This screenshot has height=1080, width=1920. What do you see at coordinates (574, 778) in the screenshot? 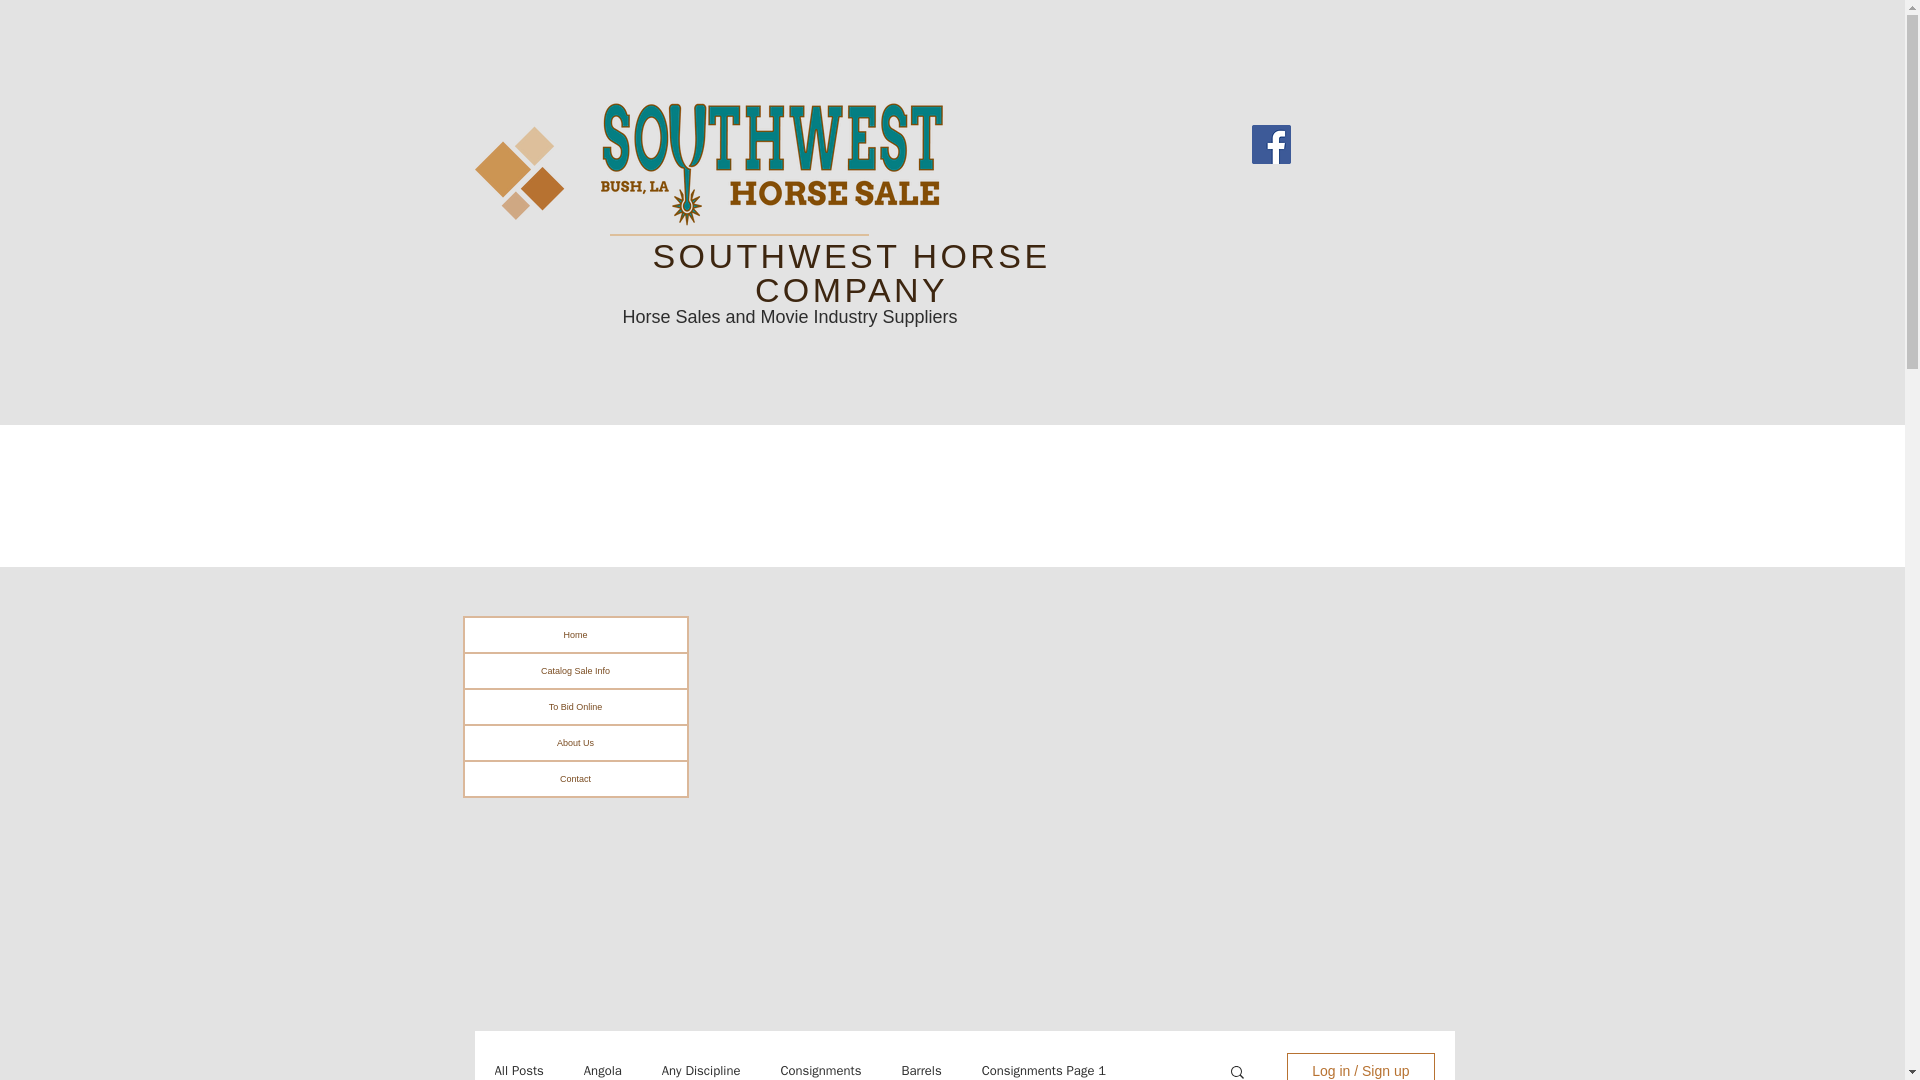
I see `Contact` at bounding box center [574, 778].